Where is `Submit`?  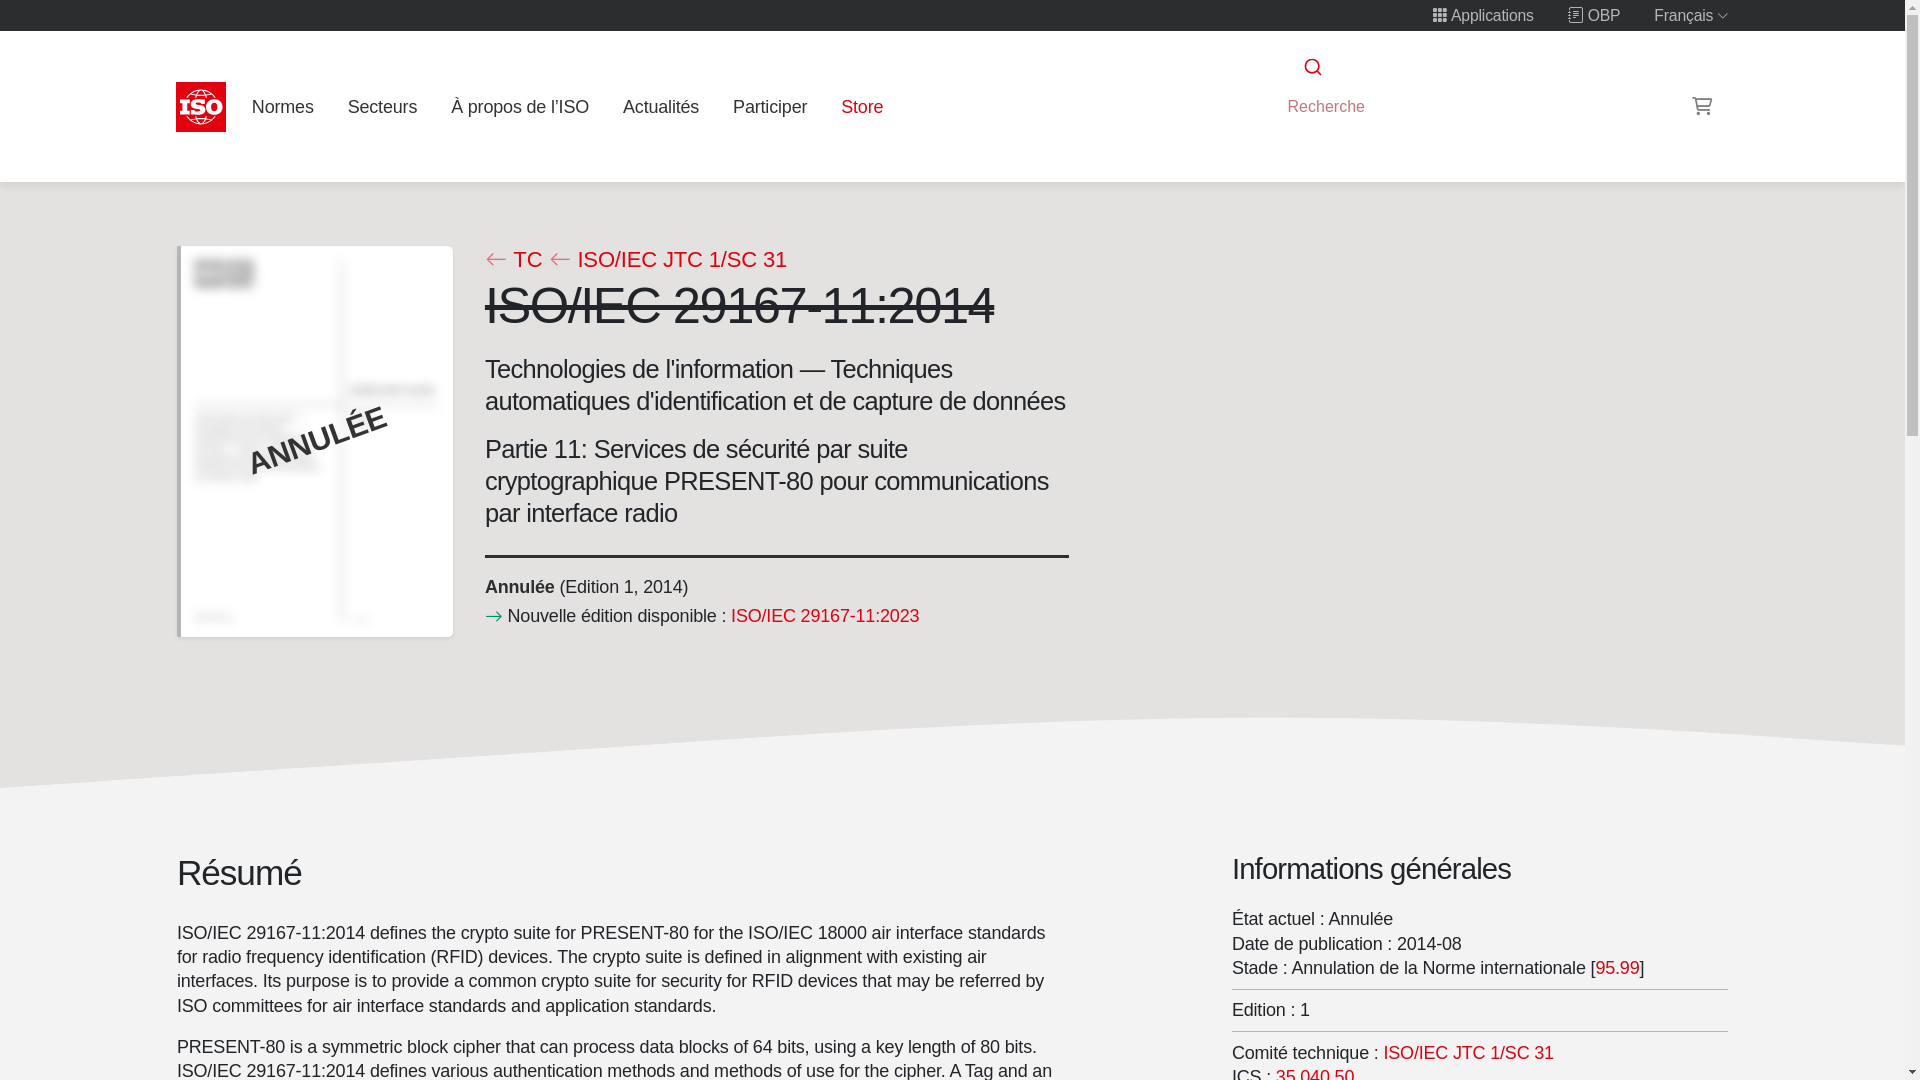 Submit is located at coordinates (1311, 67).